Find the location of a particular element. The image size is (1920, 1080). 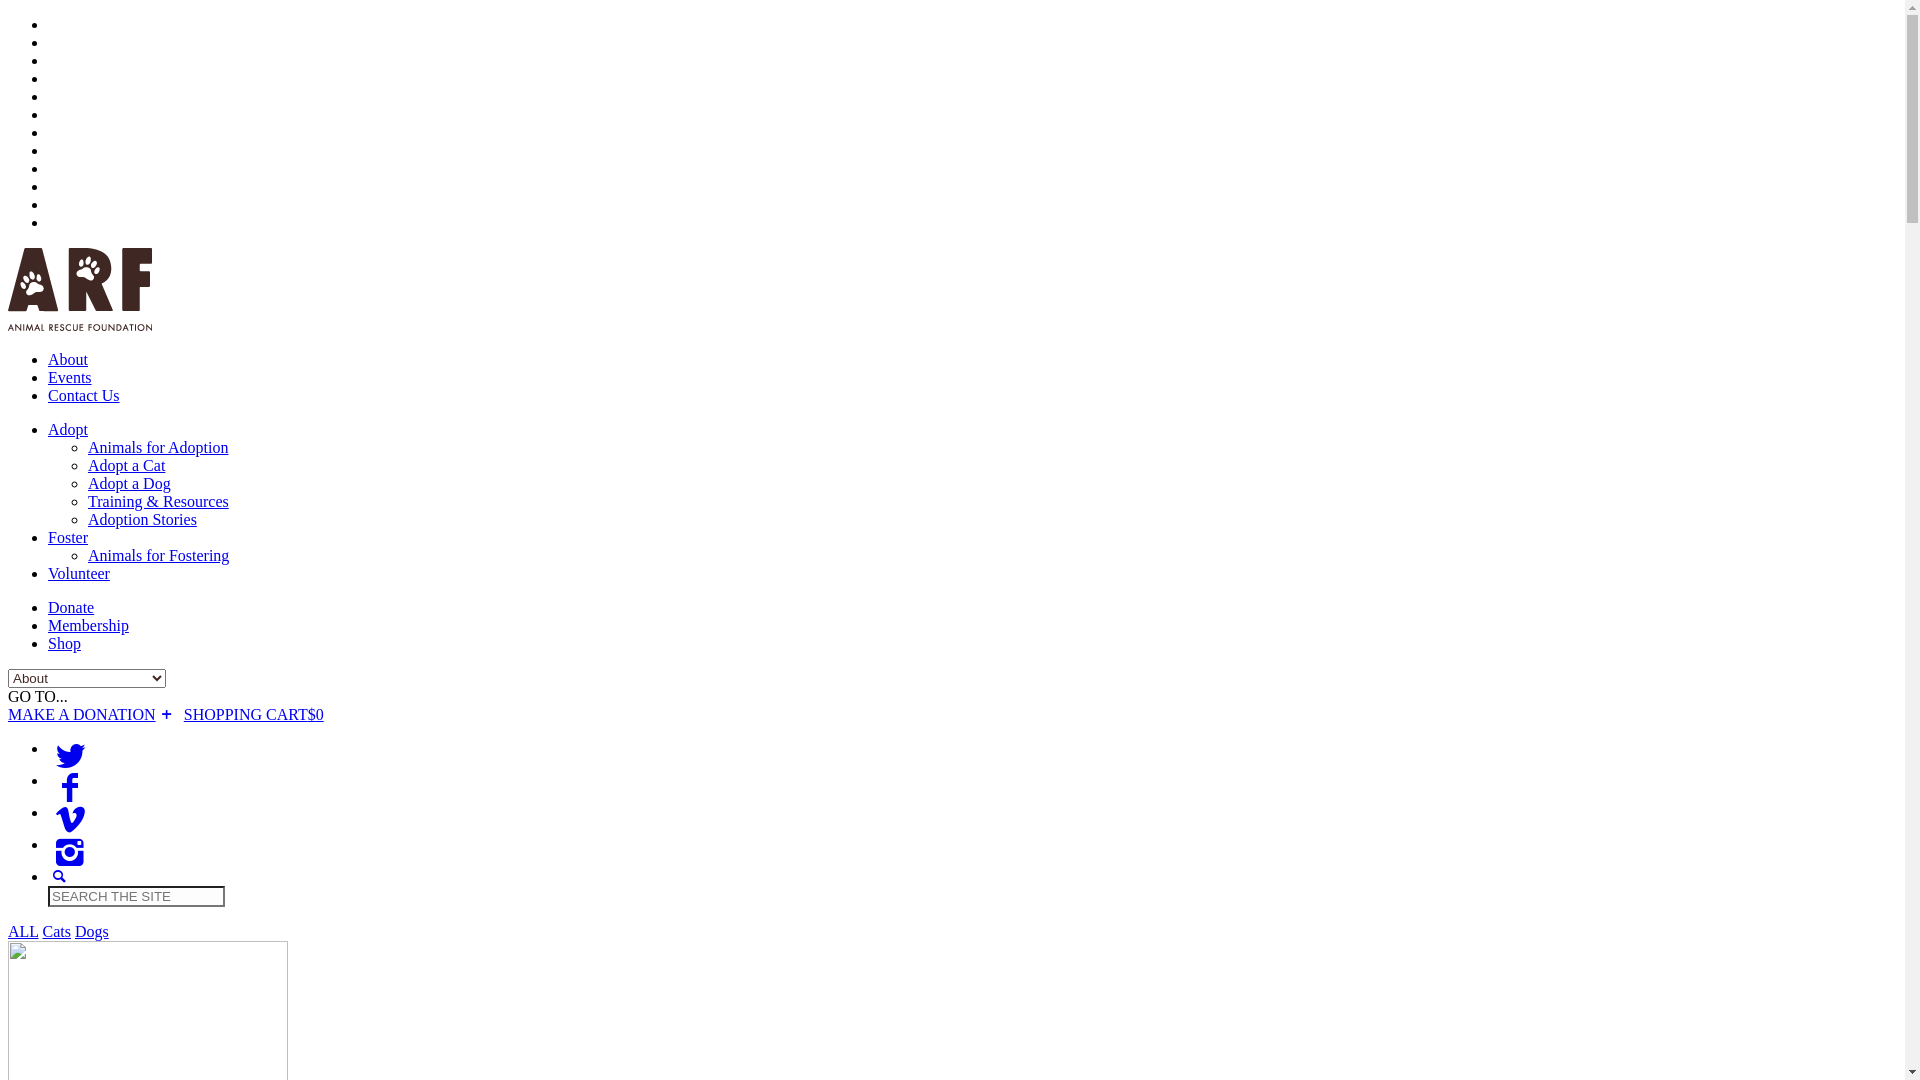

Adopt a Cat is located at coordinates (126, 466).